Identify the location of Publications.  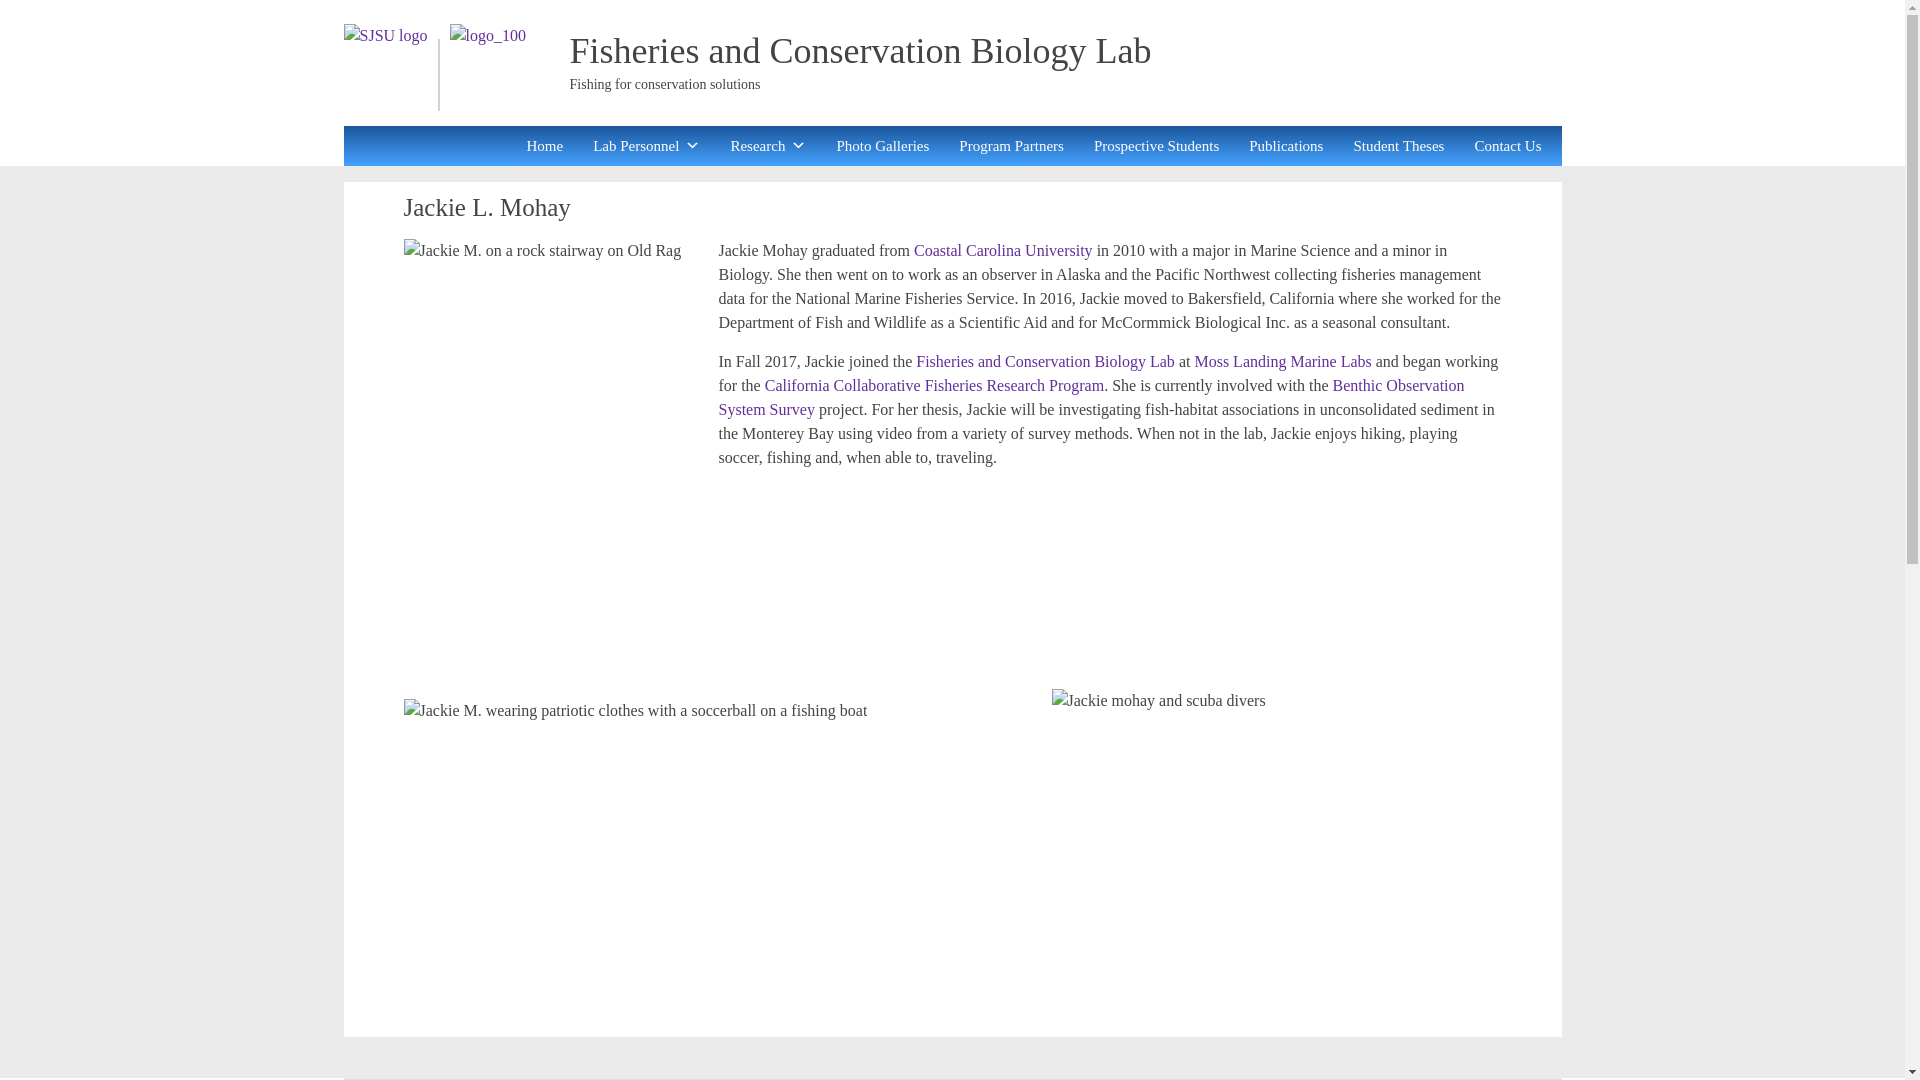
(1285, 146).